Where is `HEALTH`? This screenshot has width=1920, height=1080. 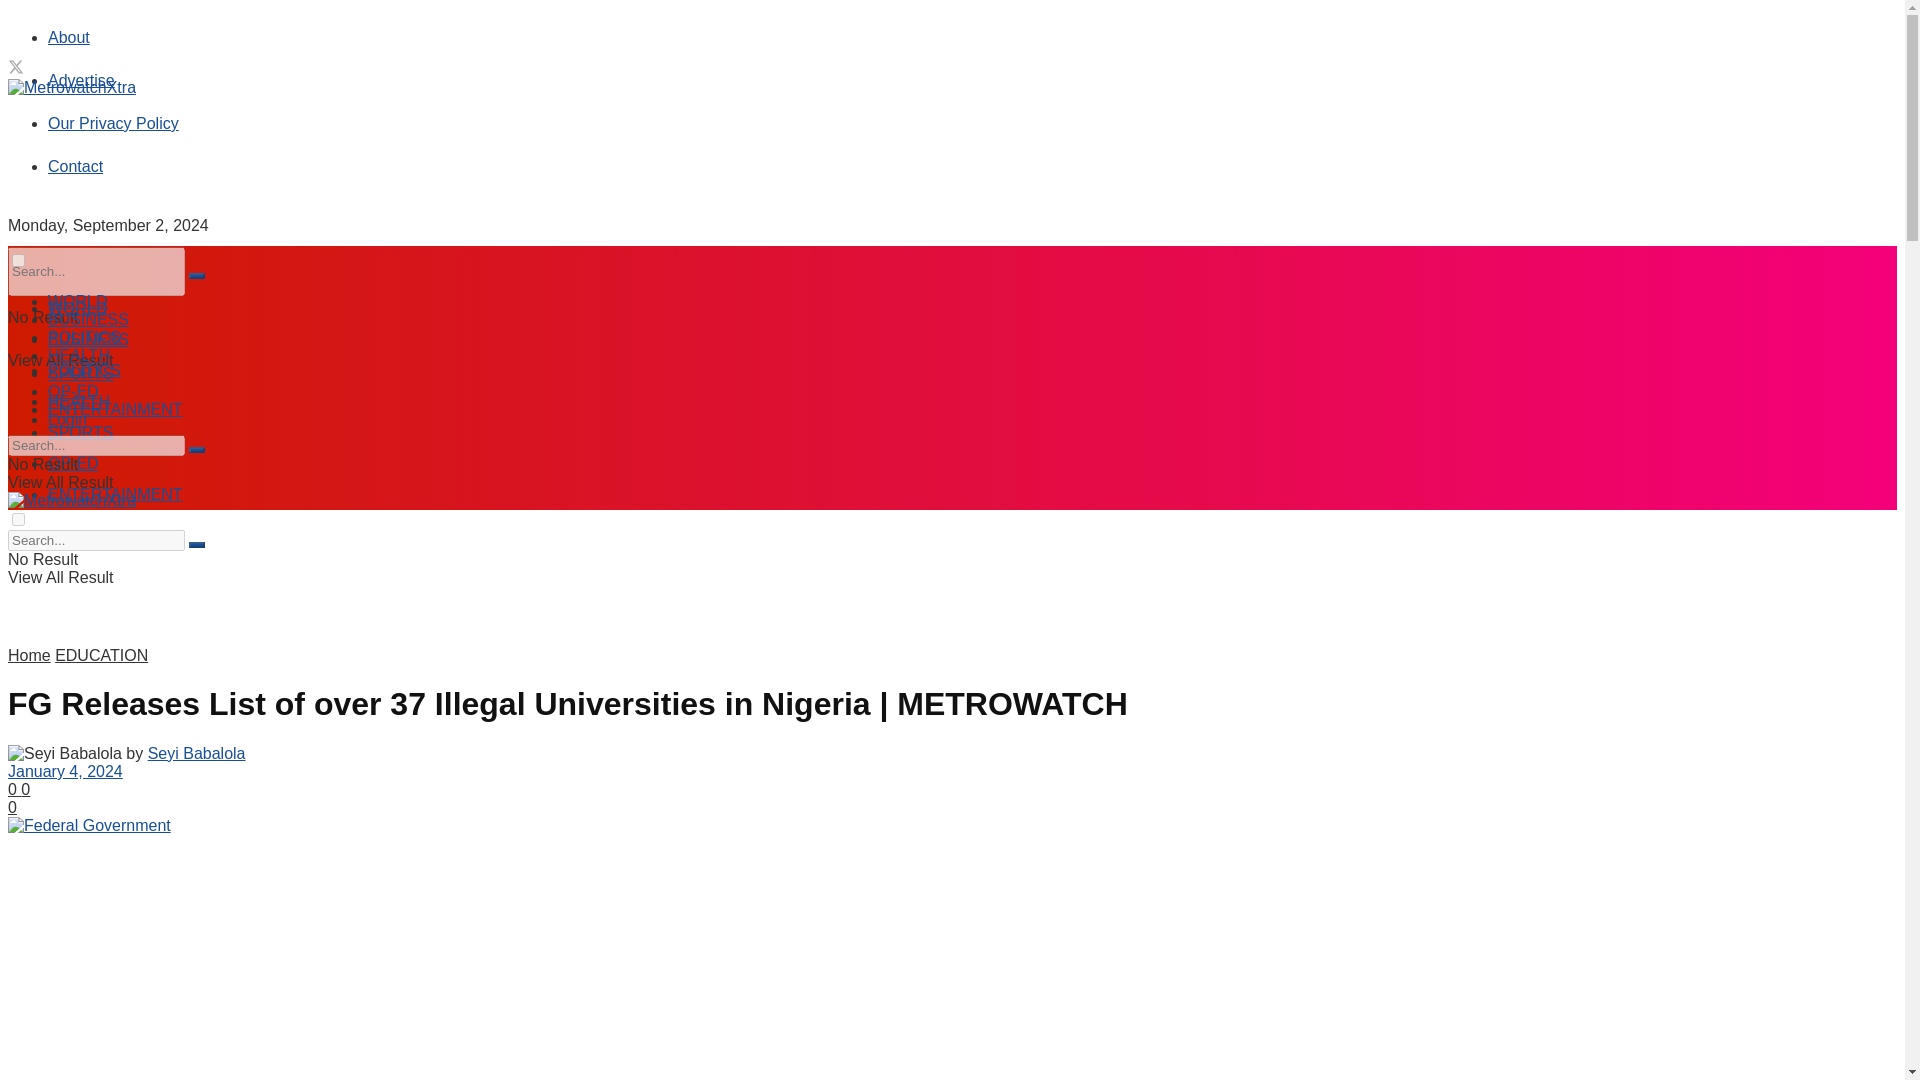 HEALTH is located at coordinates (78, 402).